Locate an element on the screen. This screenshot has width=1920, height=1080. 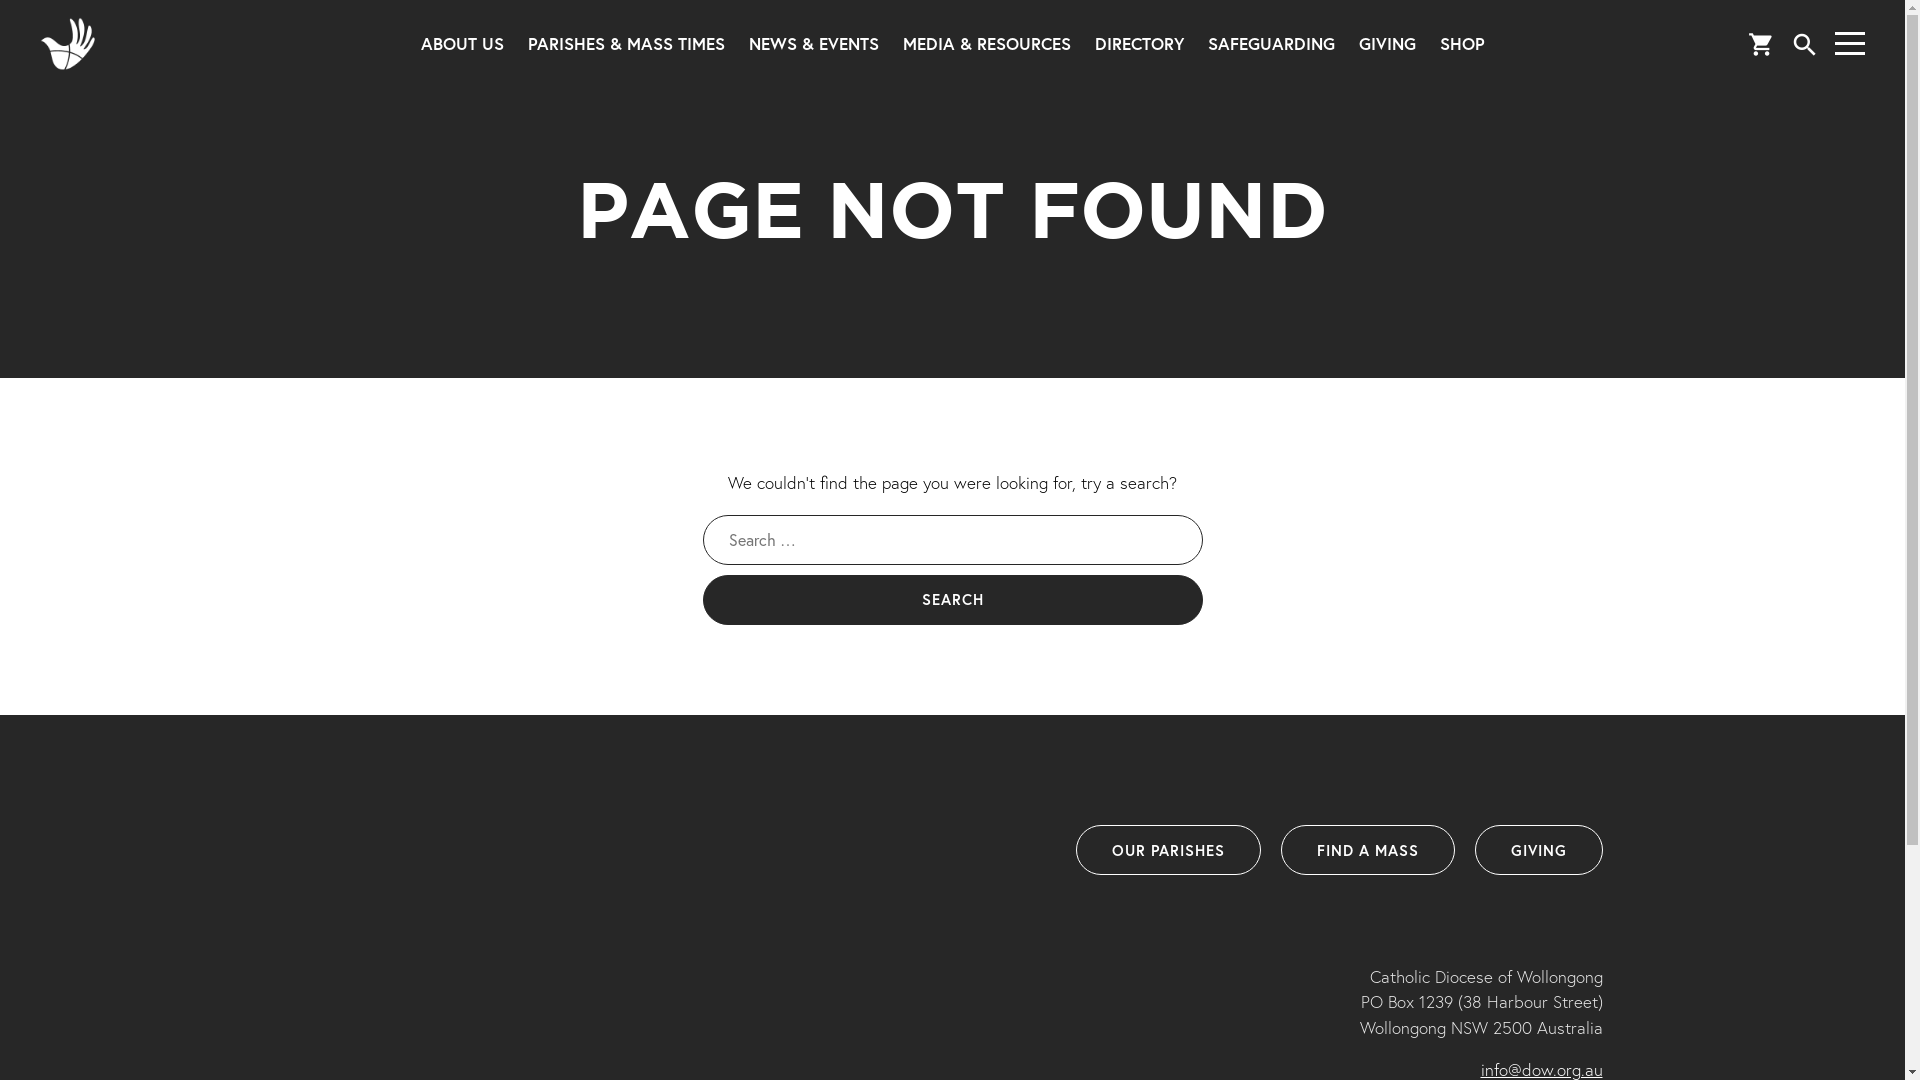
DIRECTORY is located at coordinates (1138, 44).